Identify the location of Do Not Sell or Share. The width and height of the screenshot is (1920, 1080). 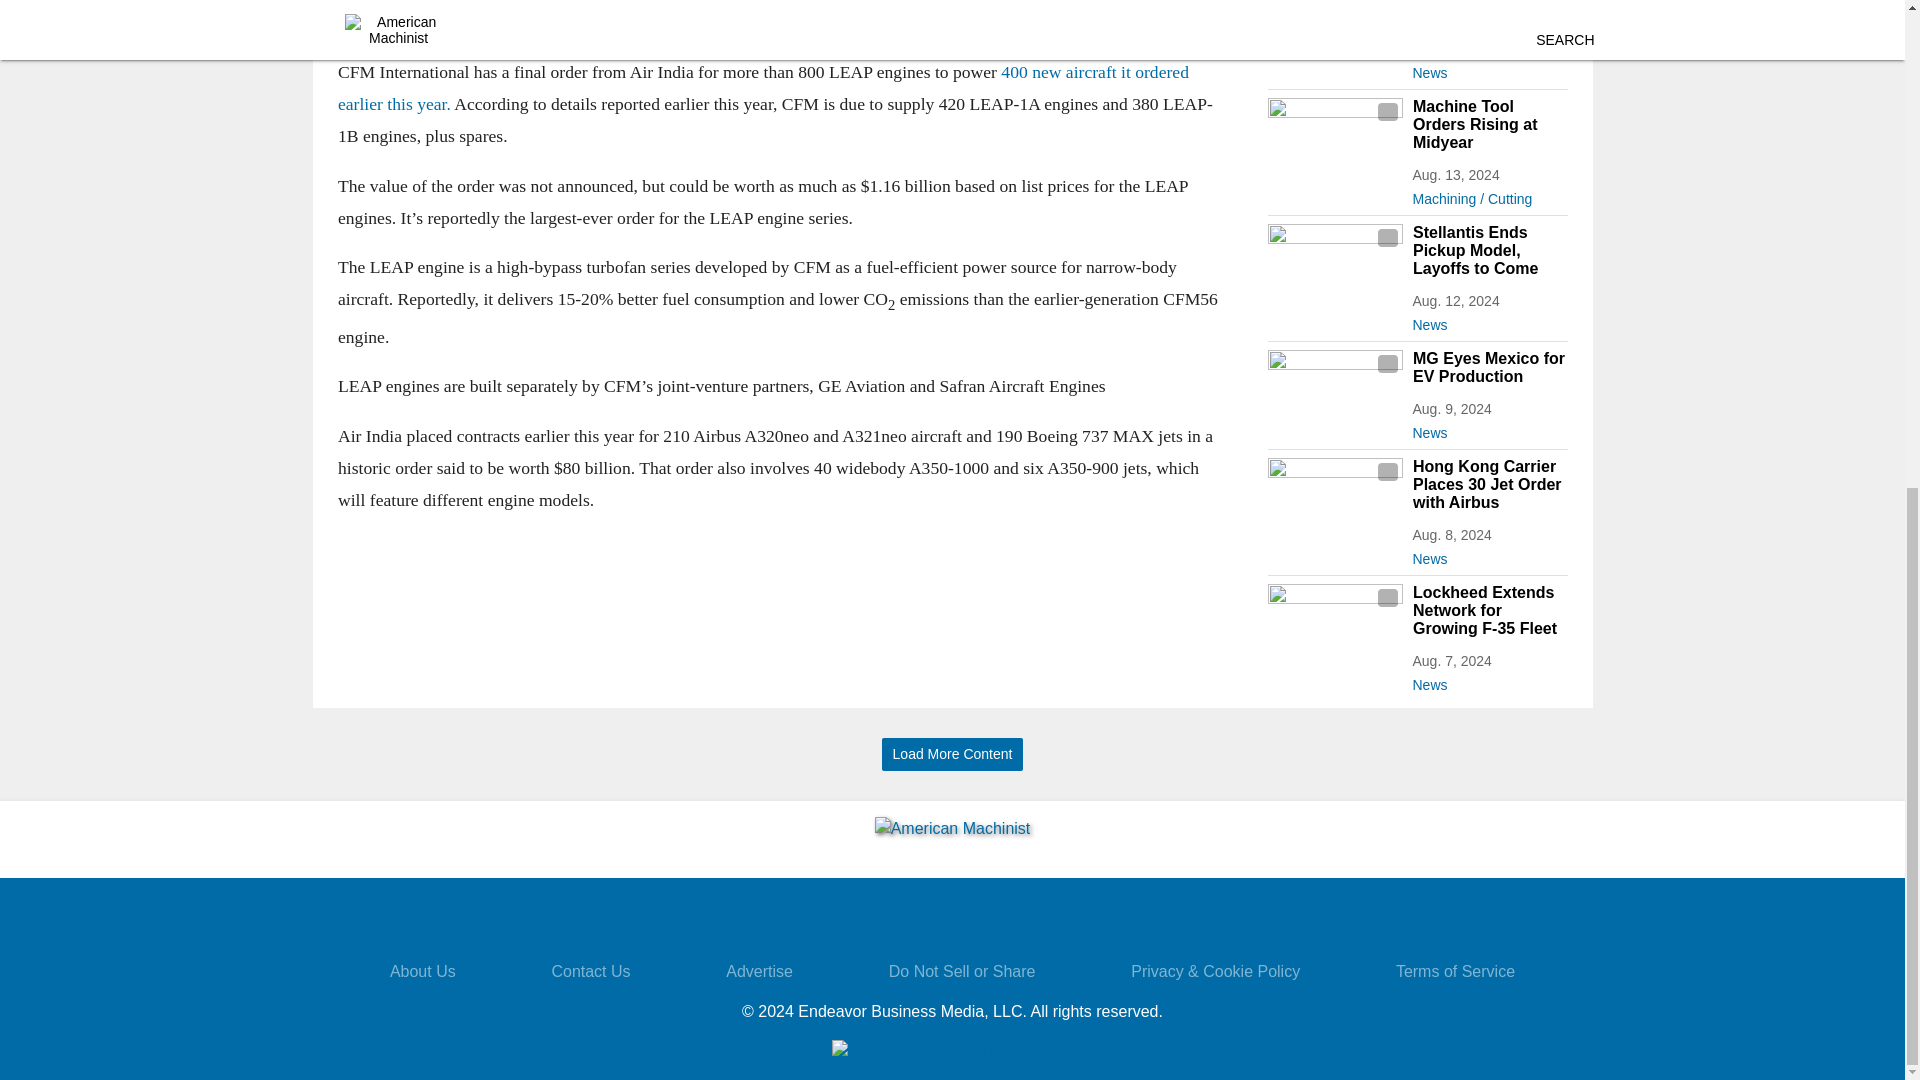
(962, 971).